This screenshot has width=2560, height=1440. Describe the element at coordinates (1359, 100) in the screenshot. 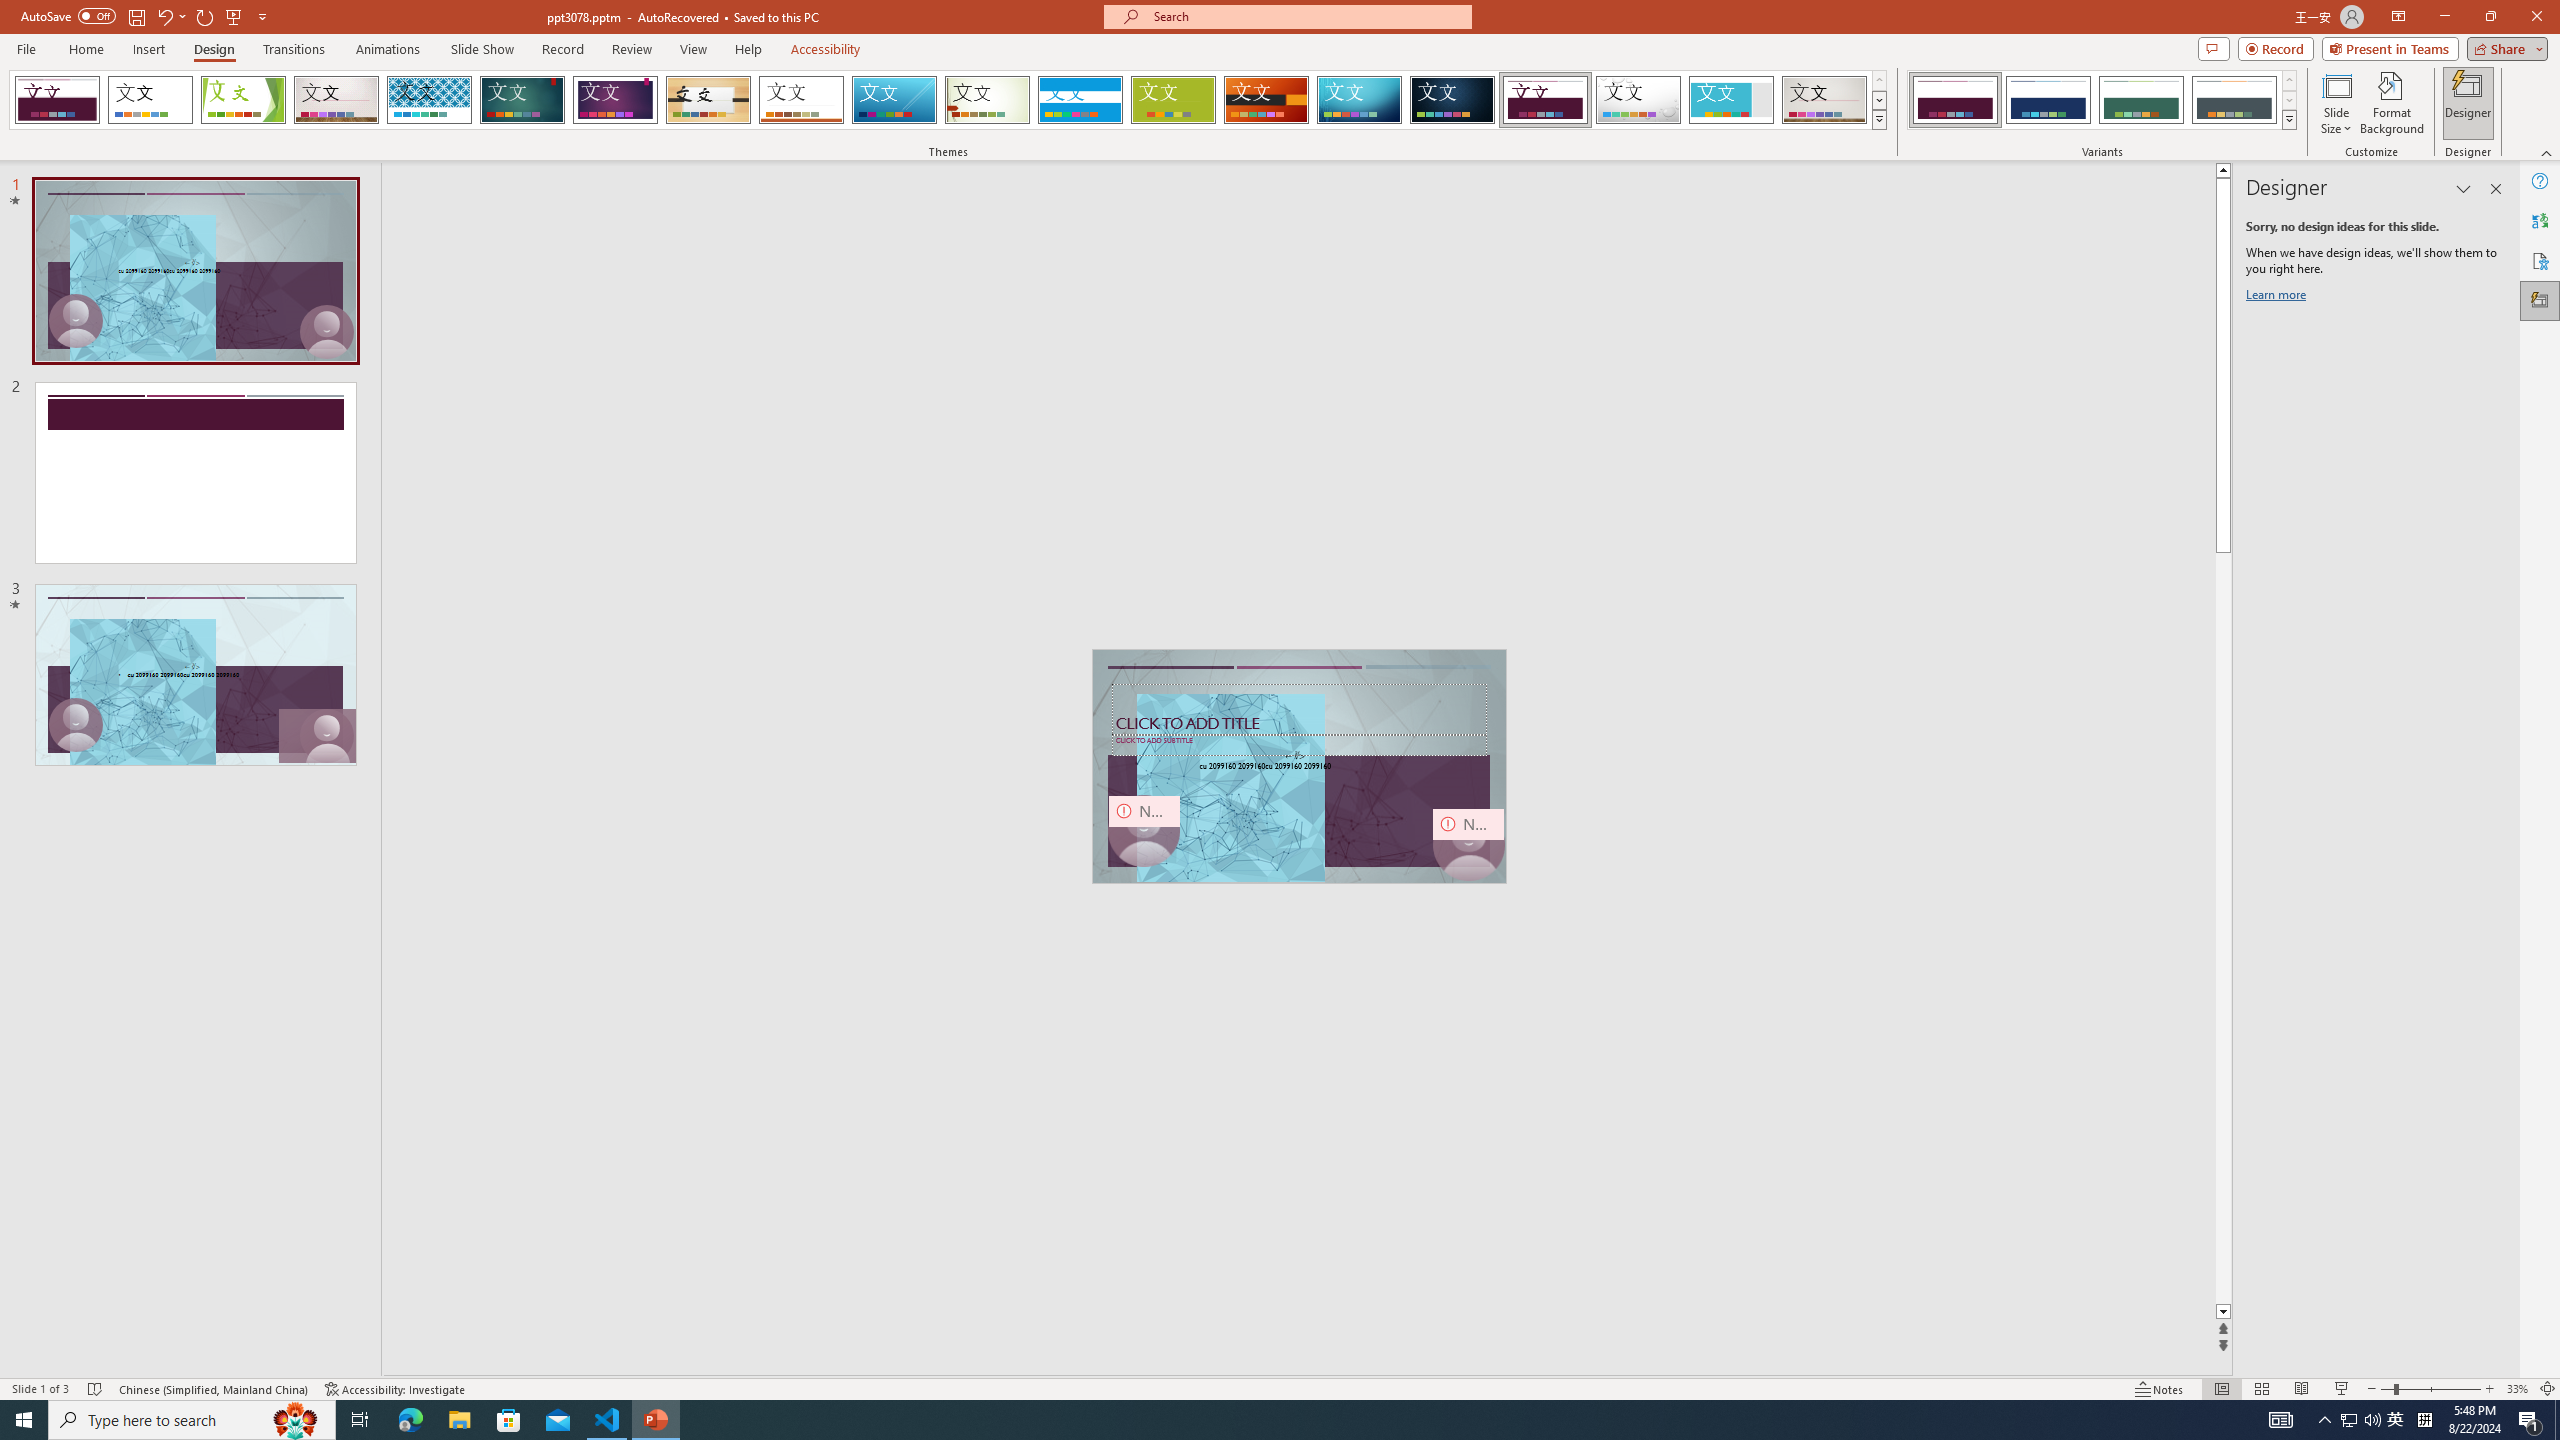

I see `Circuit` at that location.